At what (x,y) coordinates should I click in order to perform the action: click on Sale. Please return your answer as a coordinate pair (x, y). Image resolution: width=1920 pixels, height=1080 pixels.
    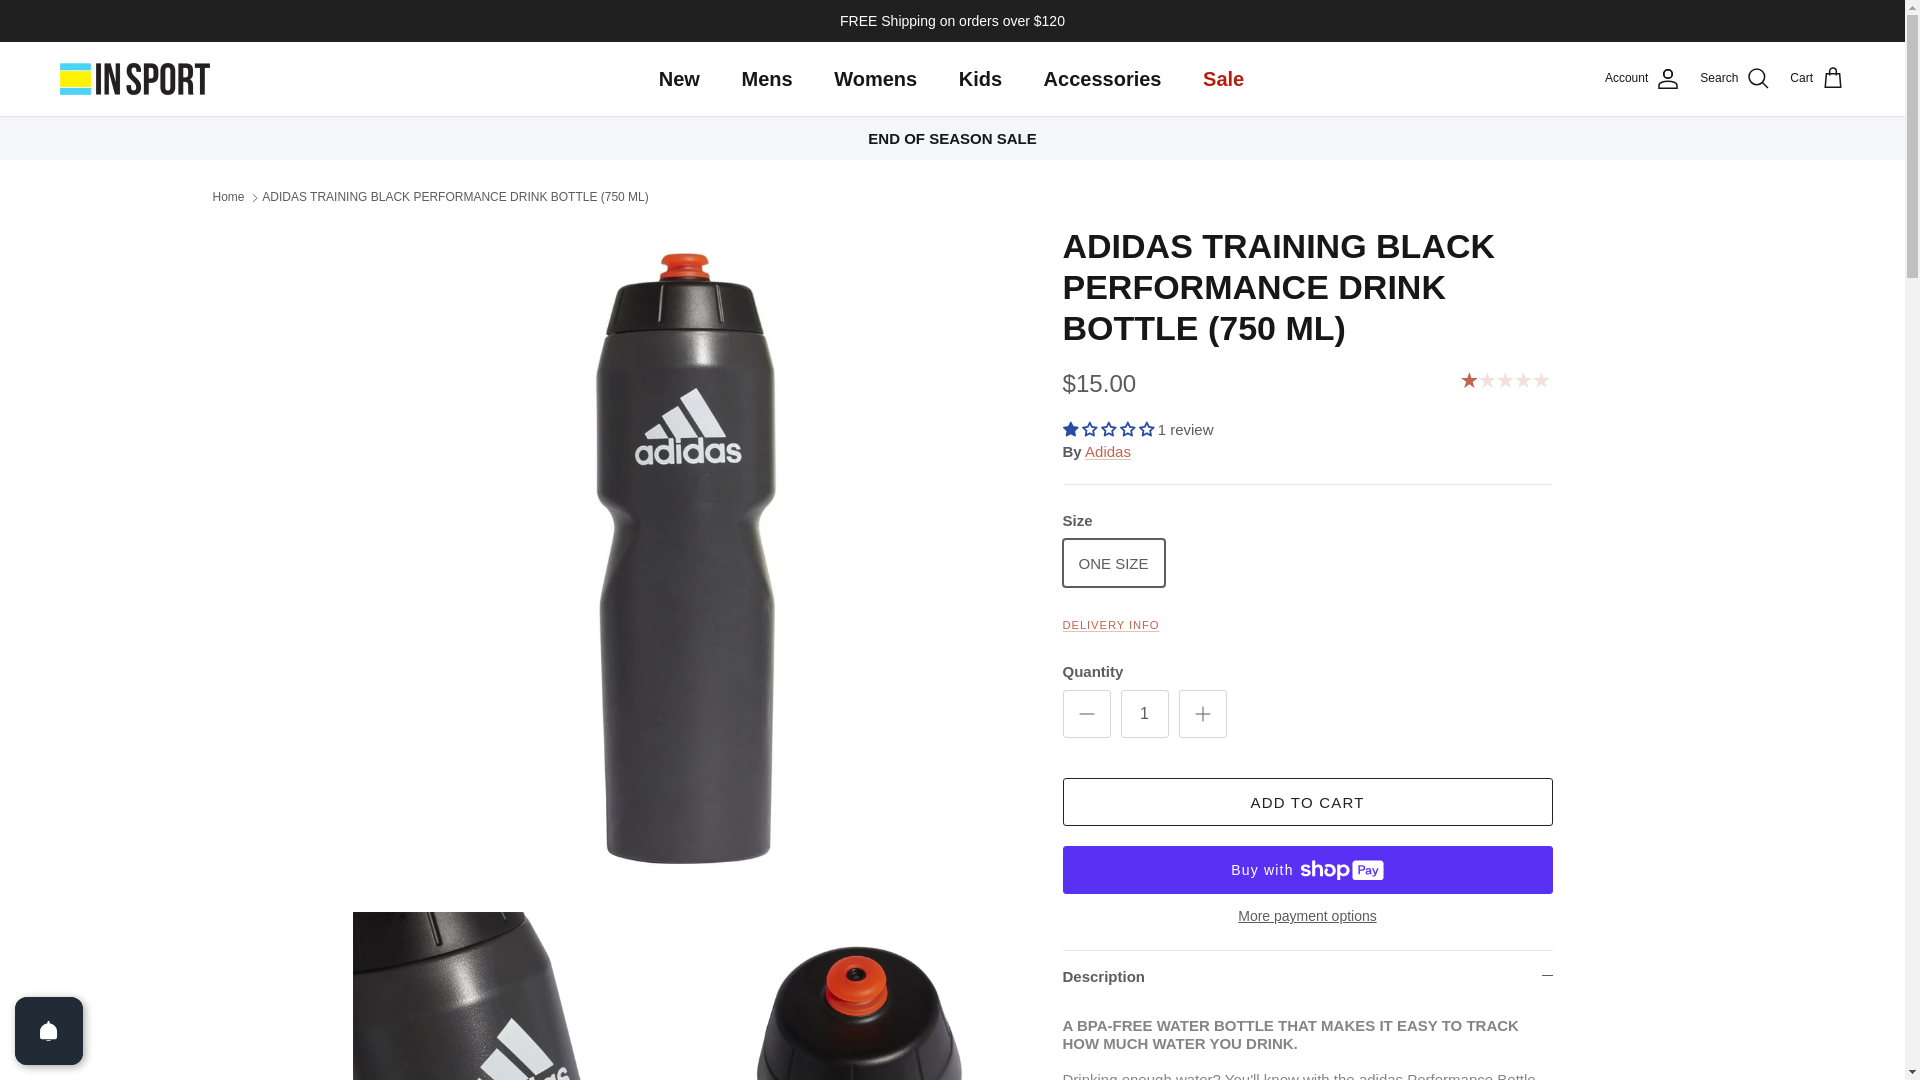
    Looking at the image, I should click on (1222, 78).